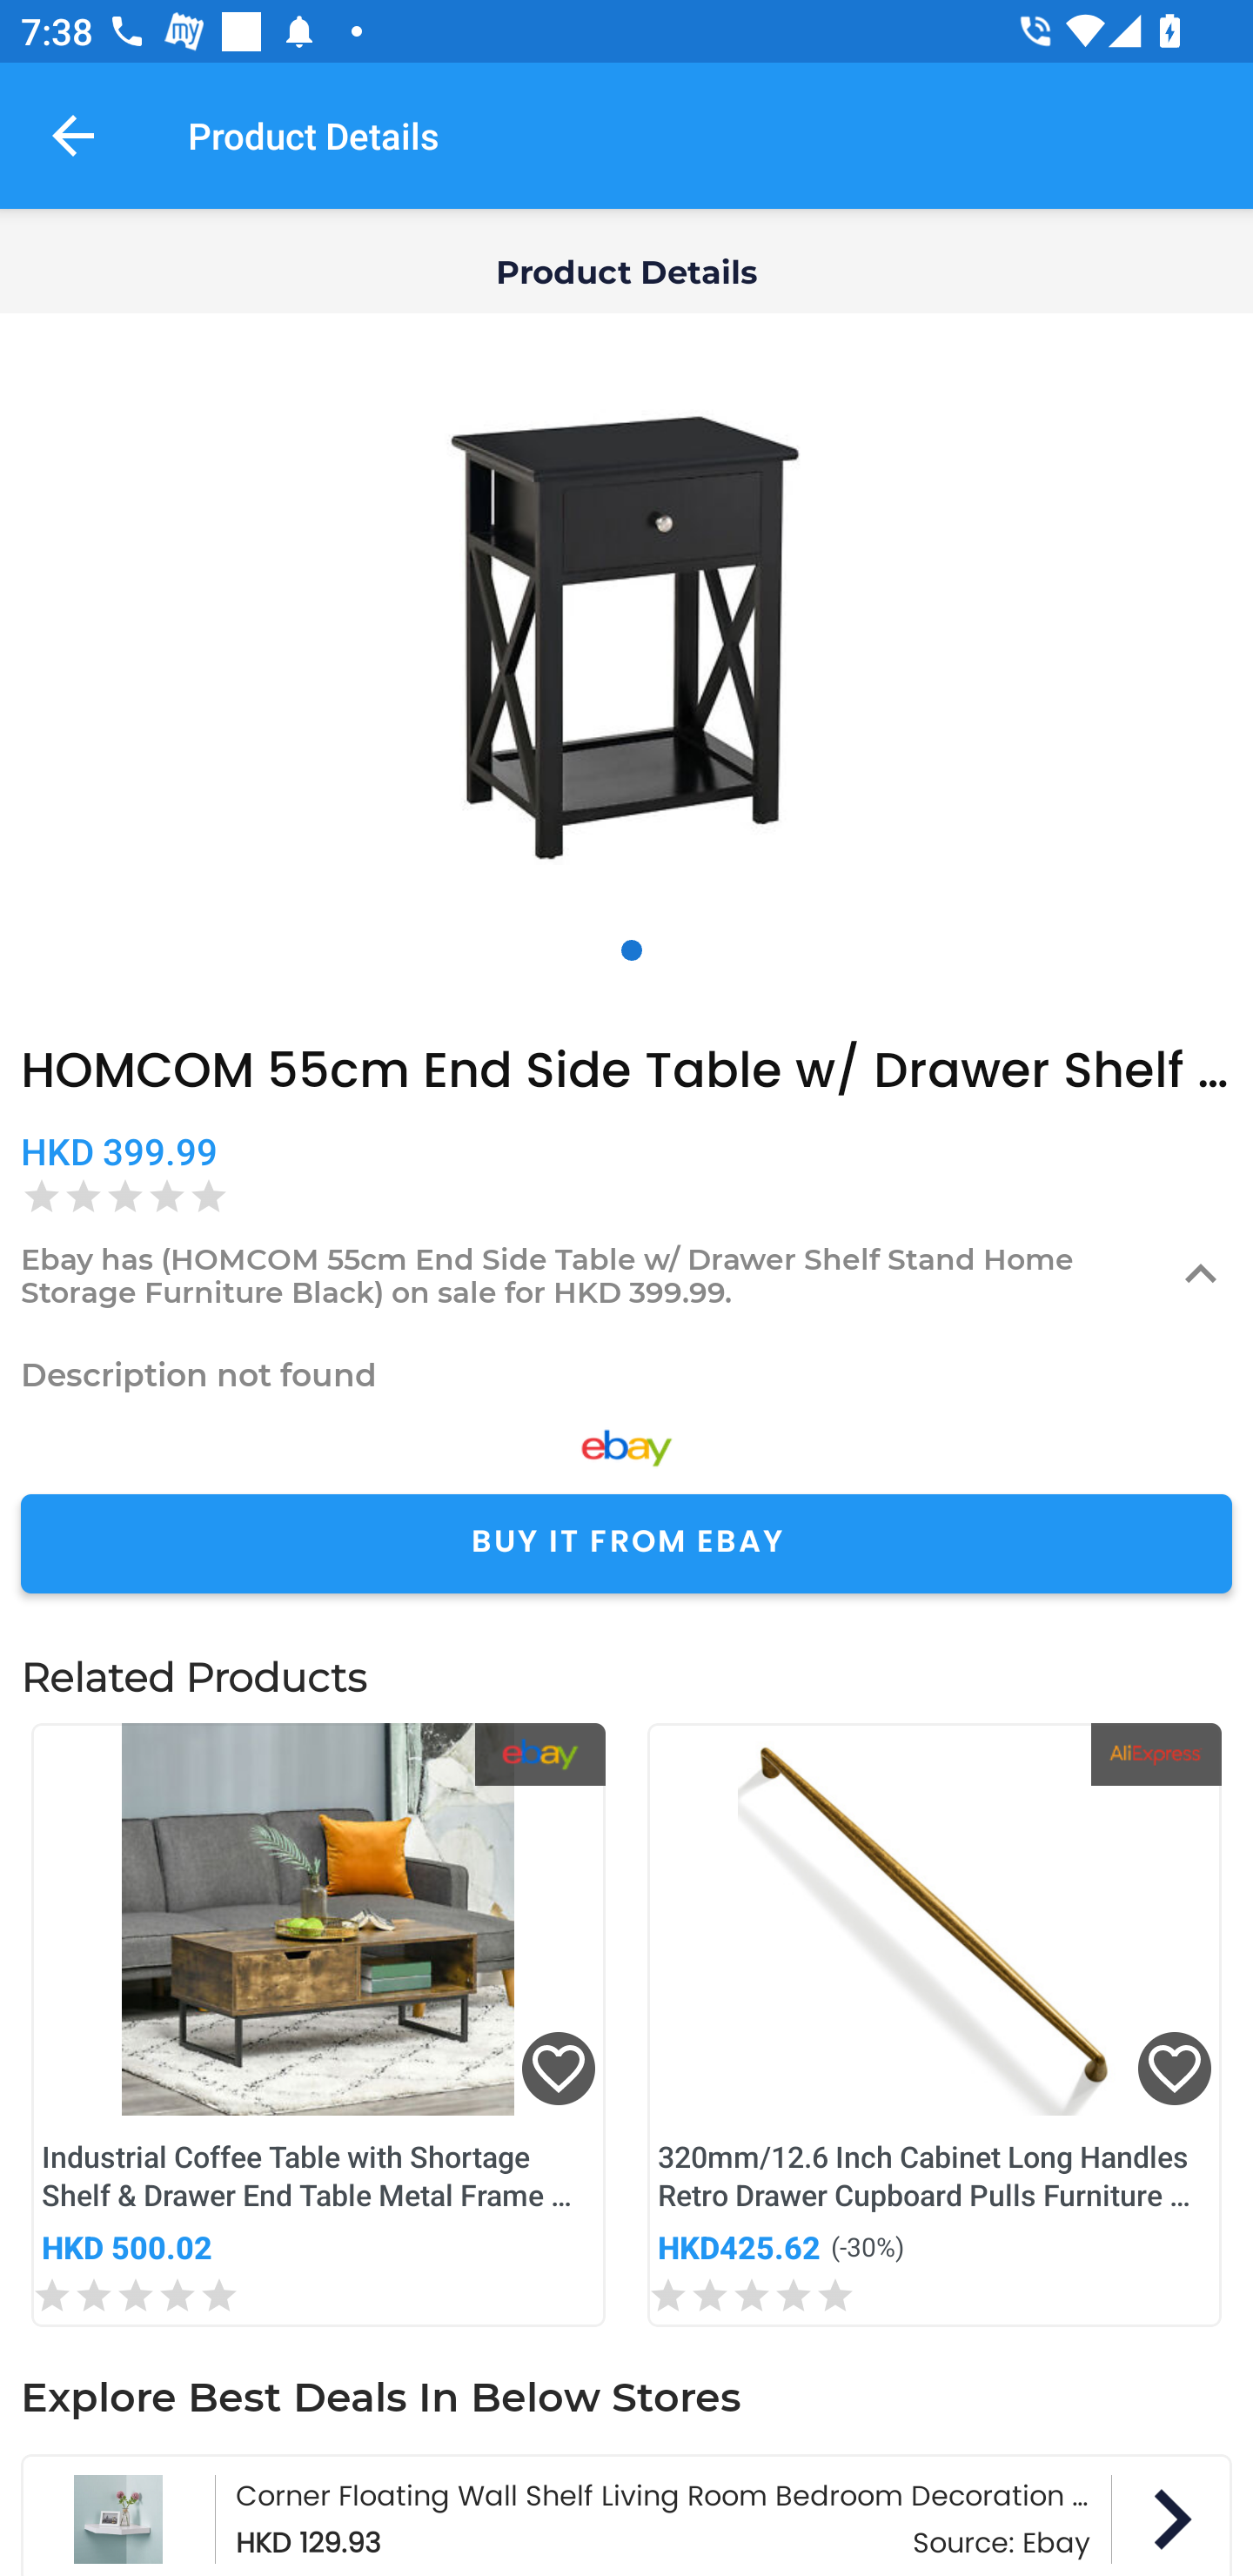 The width and height of the screenshot is (1253, 2576). Describe the element at coordinates (73, 135) in the screenshot. I see `Navigate up` at that location.